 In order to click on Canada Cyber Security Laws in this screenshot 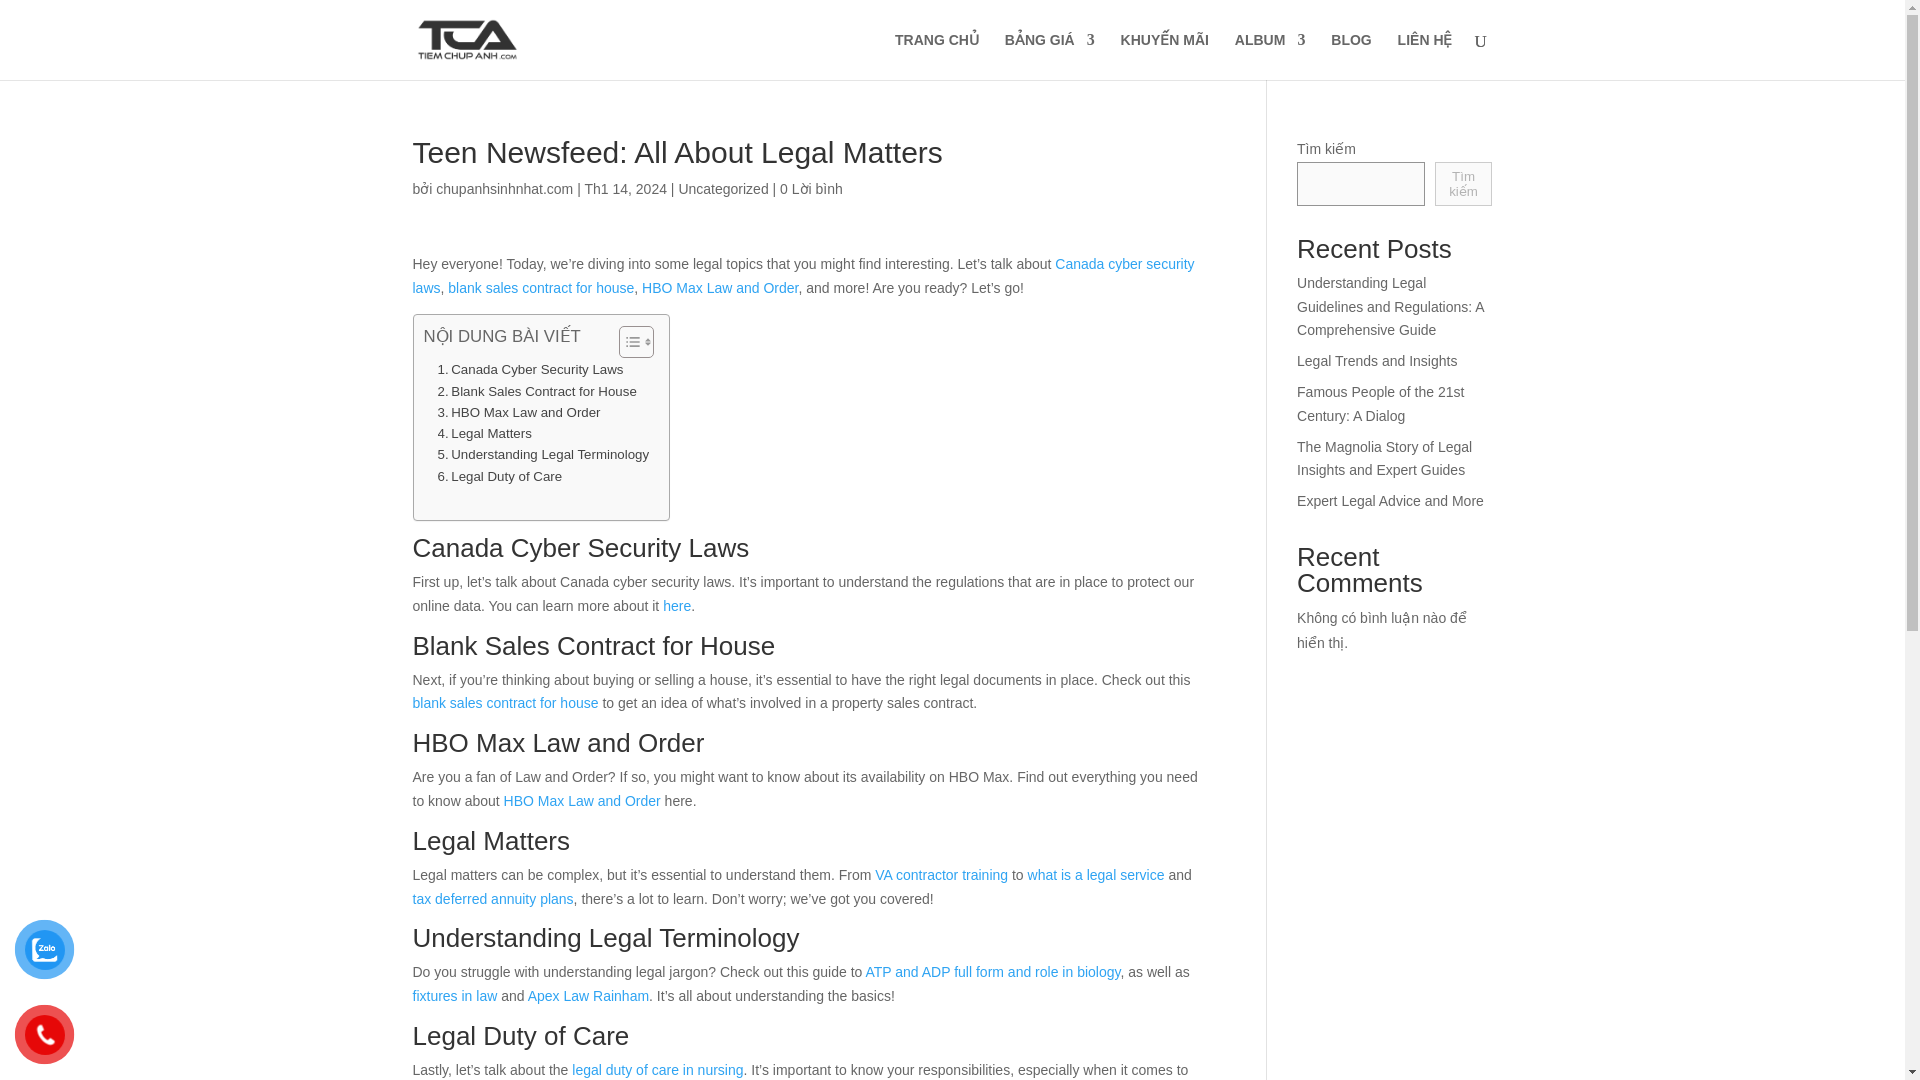, I will do `click(530, 369)`.